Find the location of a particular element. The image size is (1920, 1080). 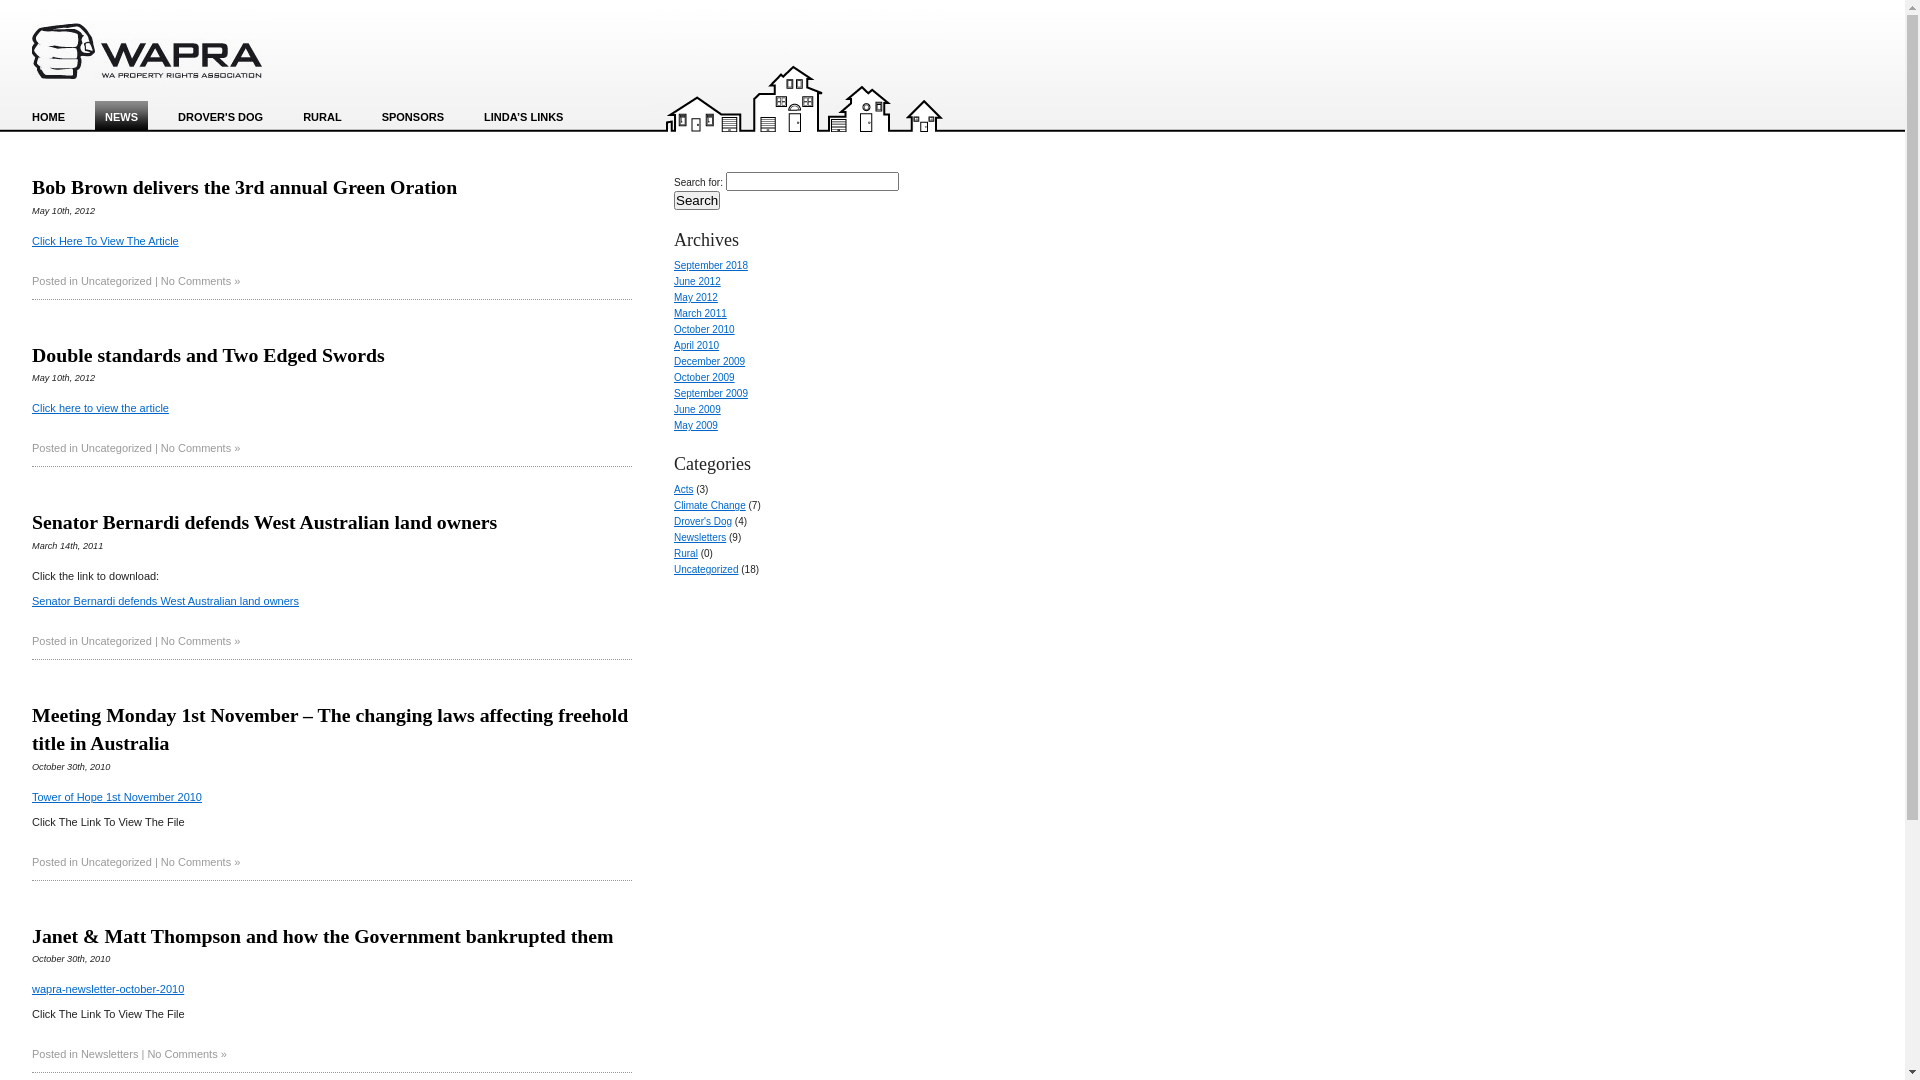

June 2012 is located at coordinates (698, 282).